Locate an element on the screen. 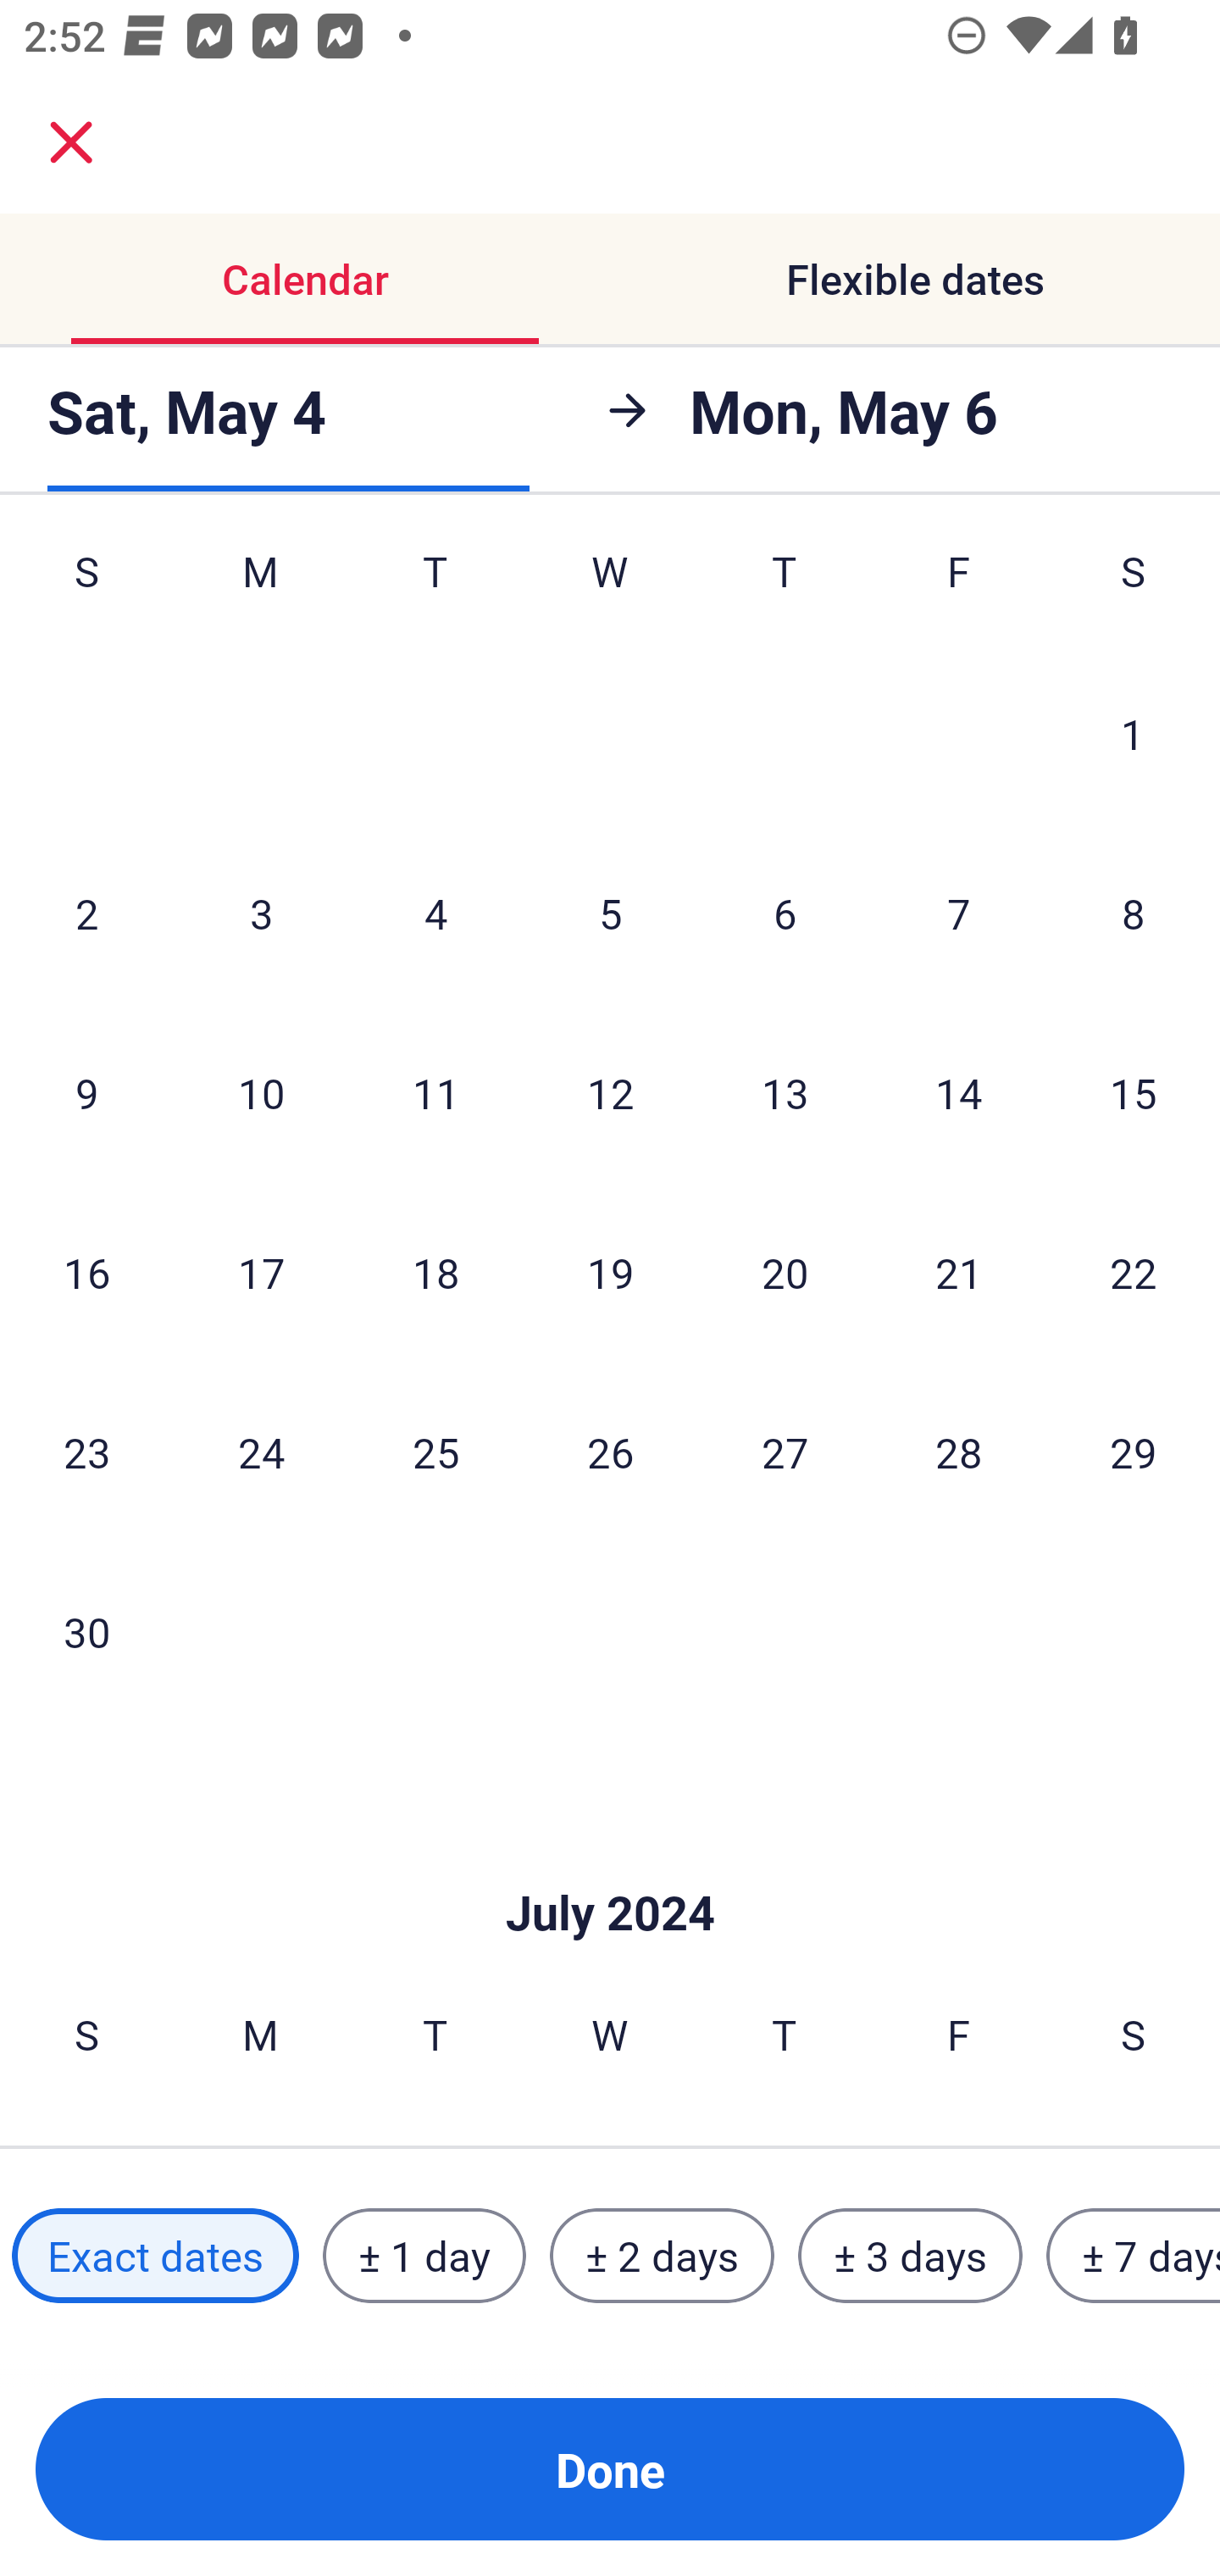  2 Sunday, June 2, 2024 is located at coordinates (86, 913).